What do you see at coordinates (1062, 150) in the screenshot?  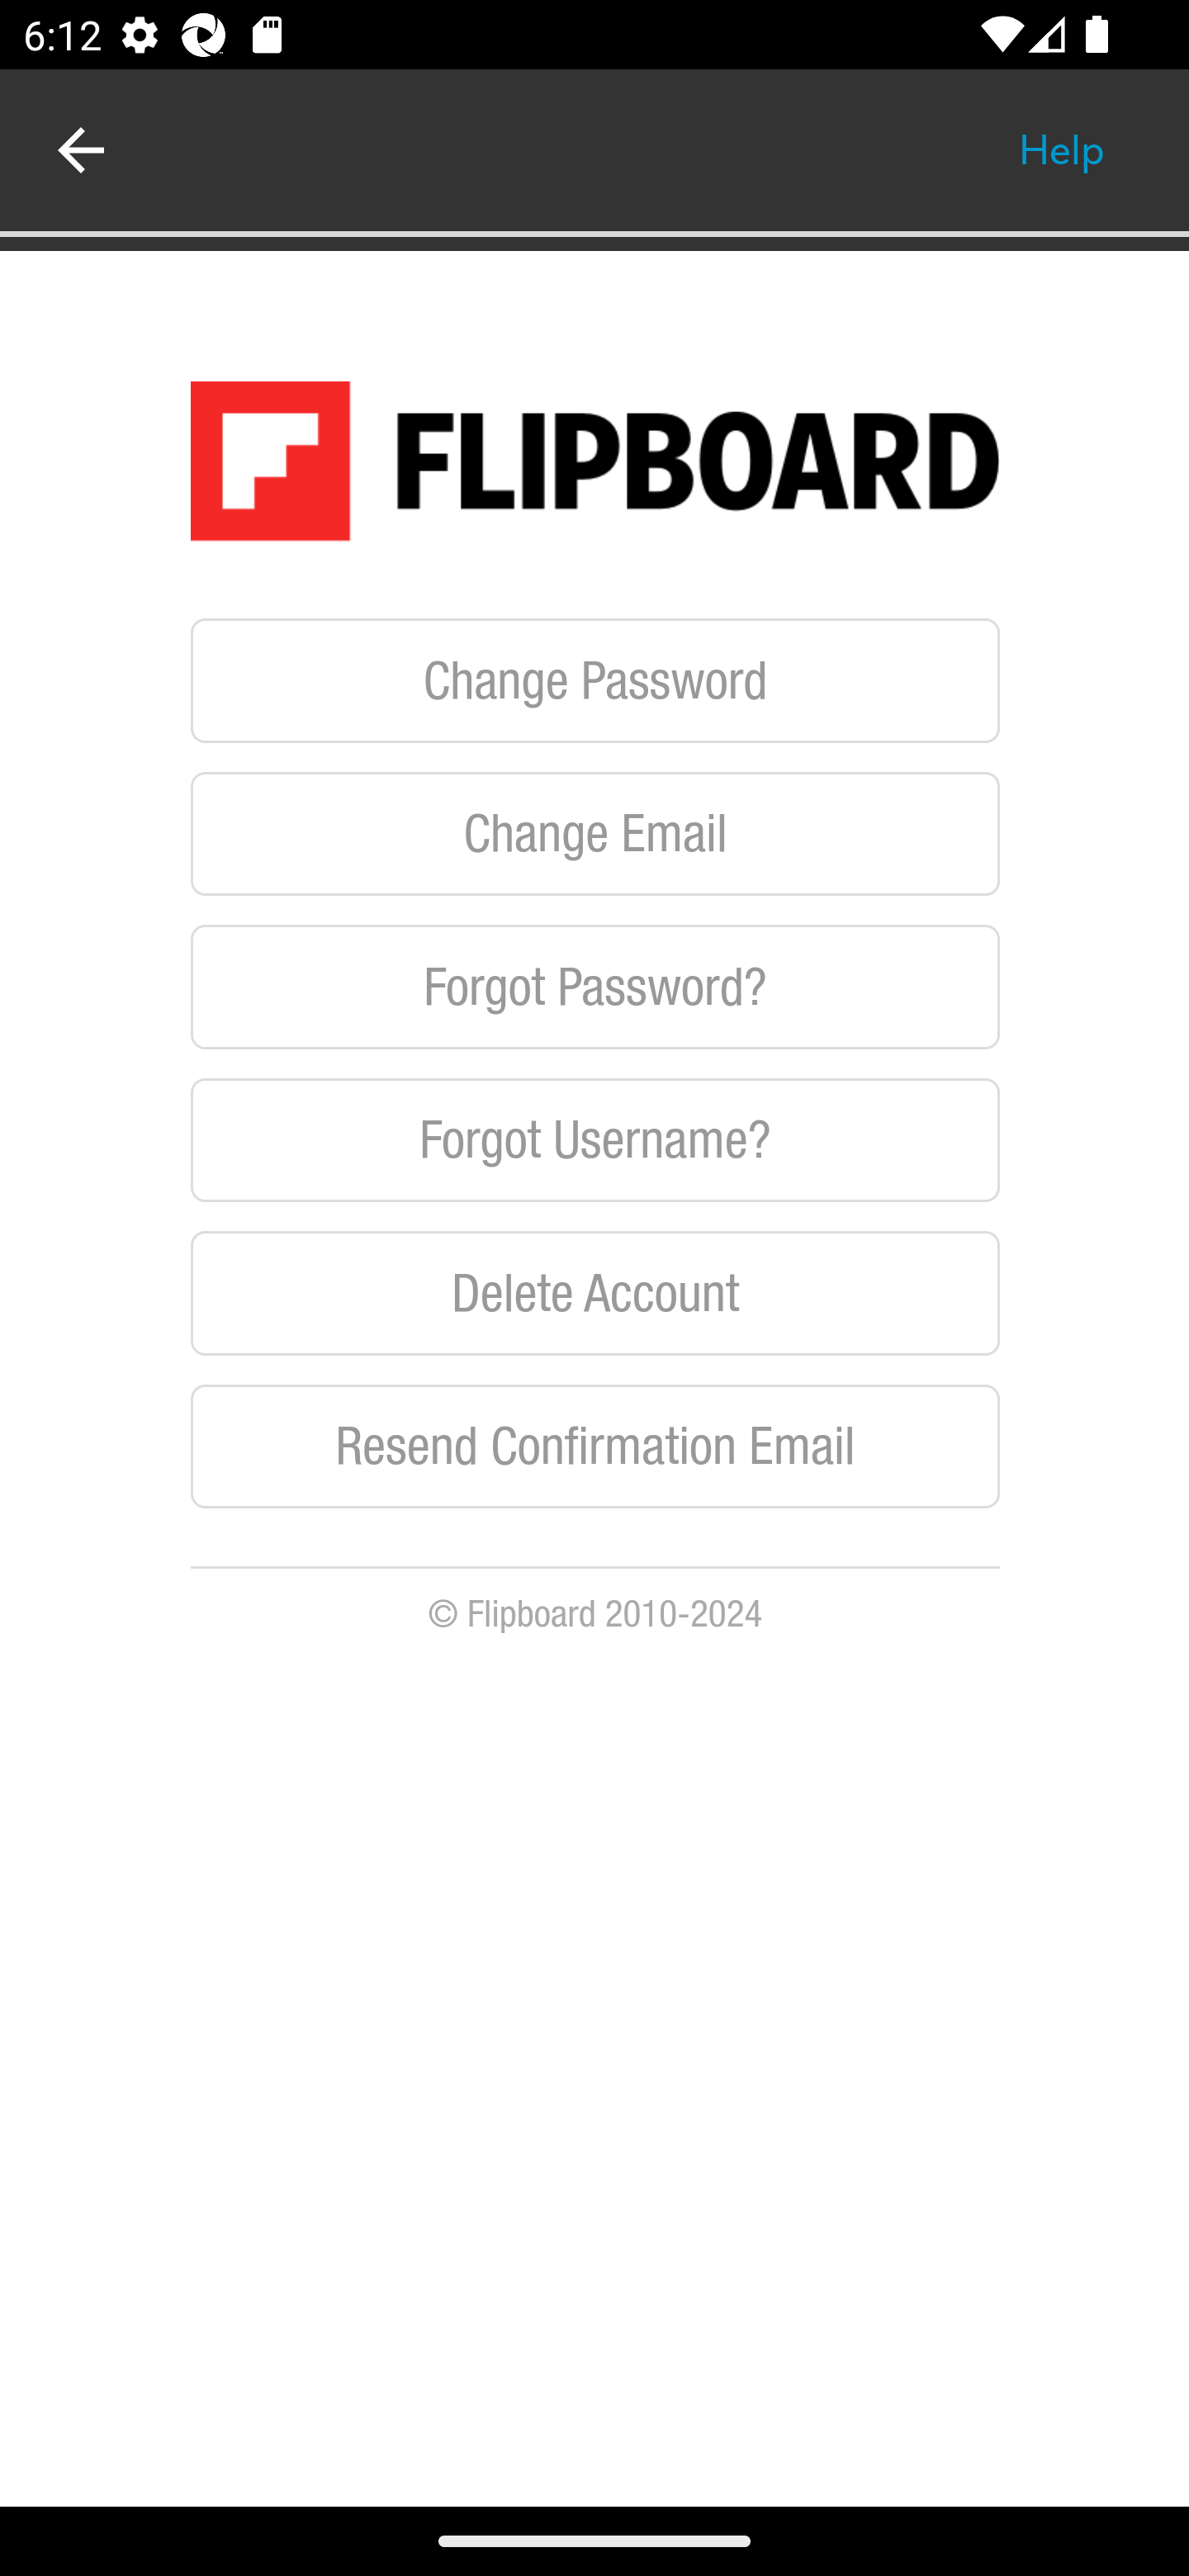 I see `Help` at bounding box center [1062, 150].